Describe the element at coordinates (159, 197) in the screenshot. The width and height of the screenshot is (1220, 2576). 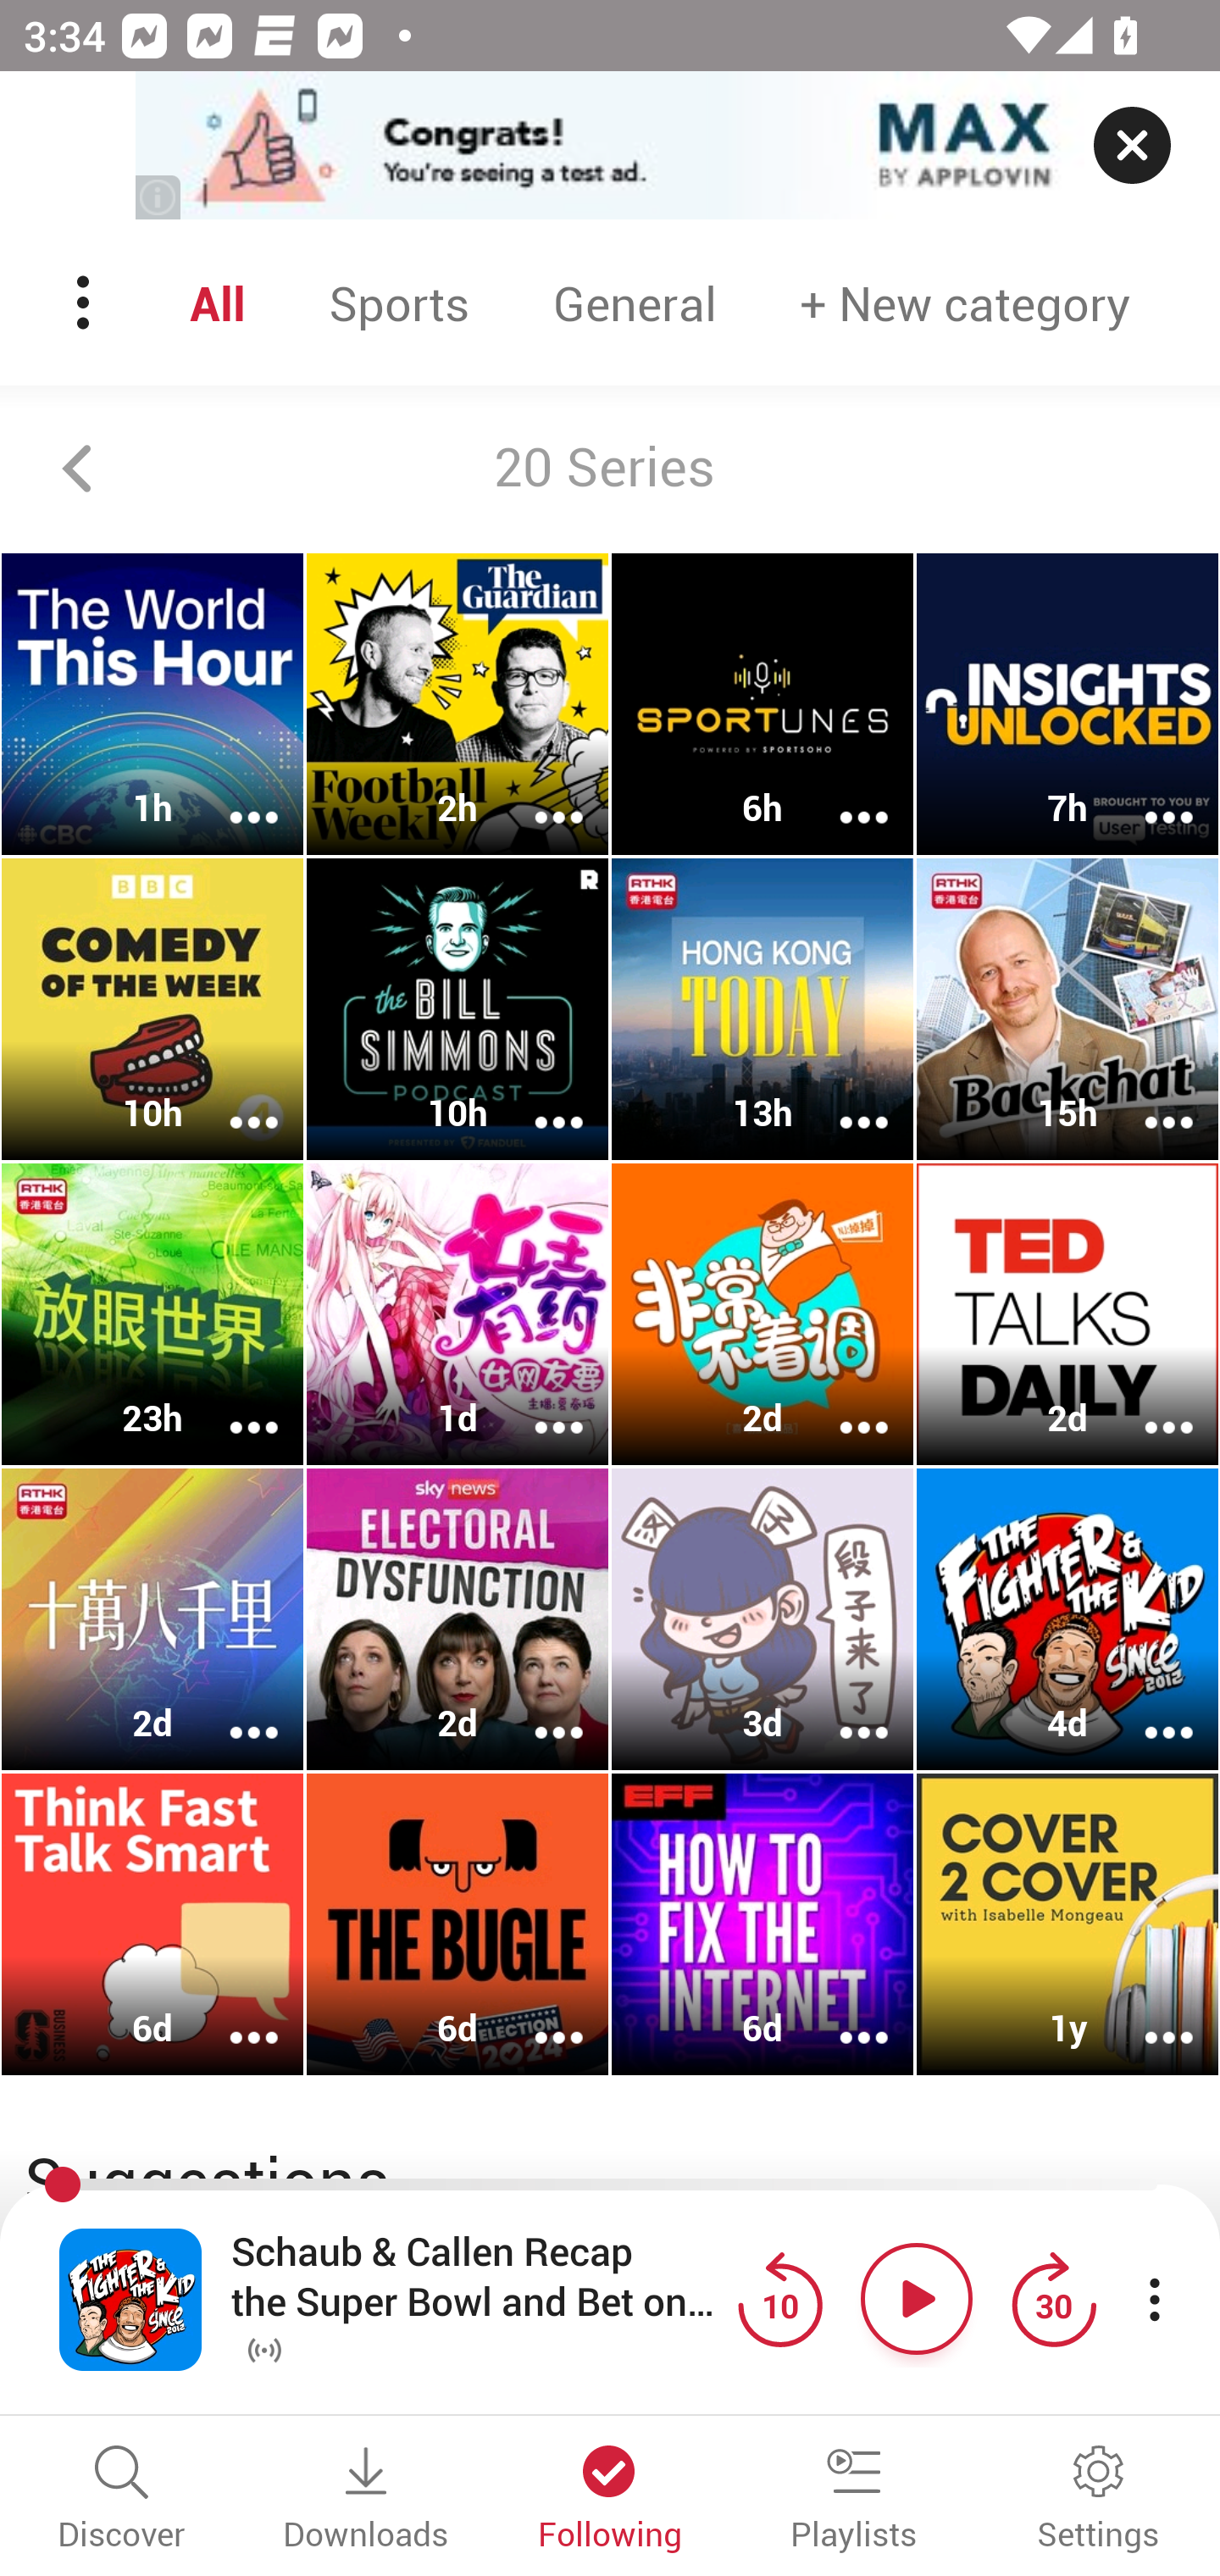
I see `(i)` at that location.